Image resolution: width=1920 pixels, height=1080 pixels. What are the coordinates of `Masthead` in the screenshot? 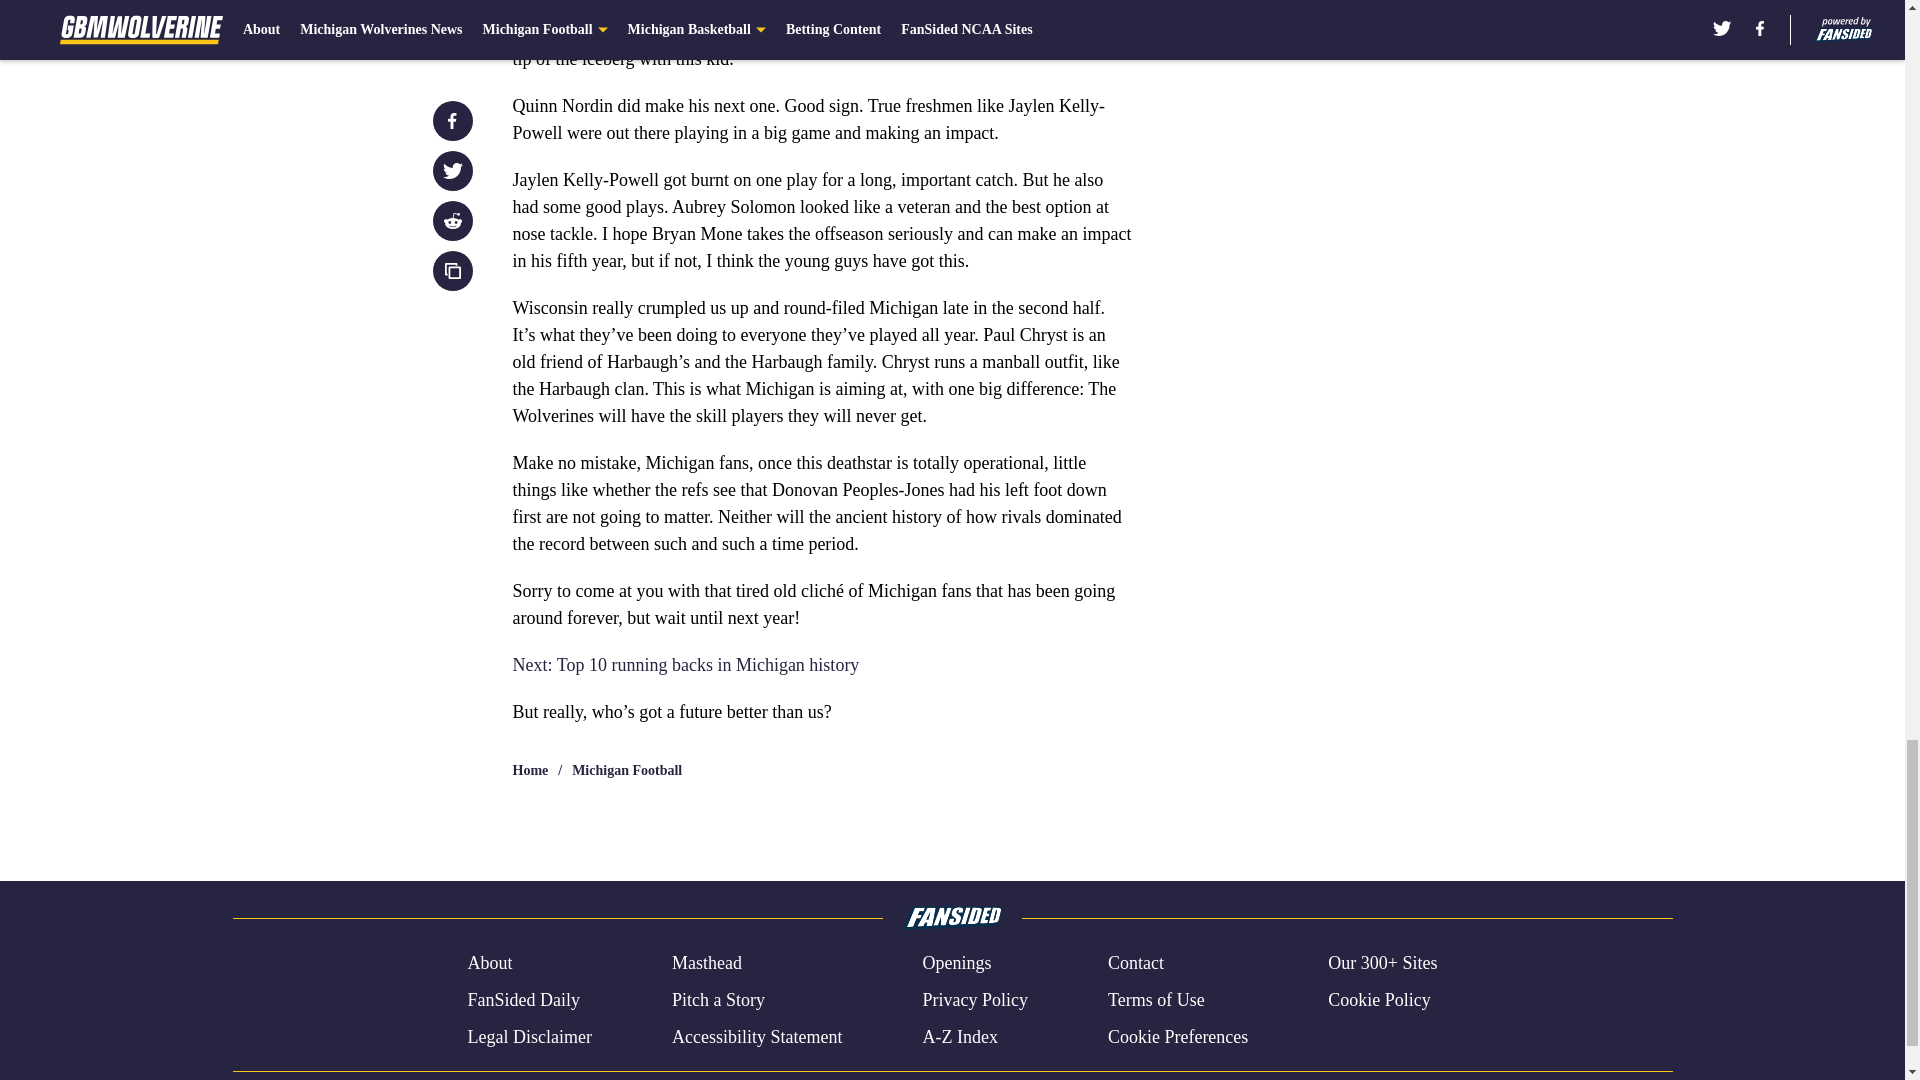 It's located at (706, 964).